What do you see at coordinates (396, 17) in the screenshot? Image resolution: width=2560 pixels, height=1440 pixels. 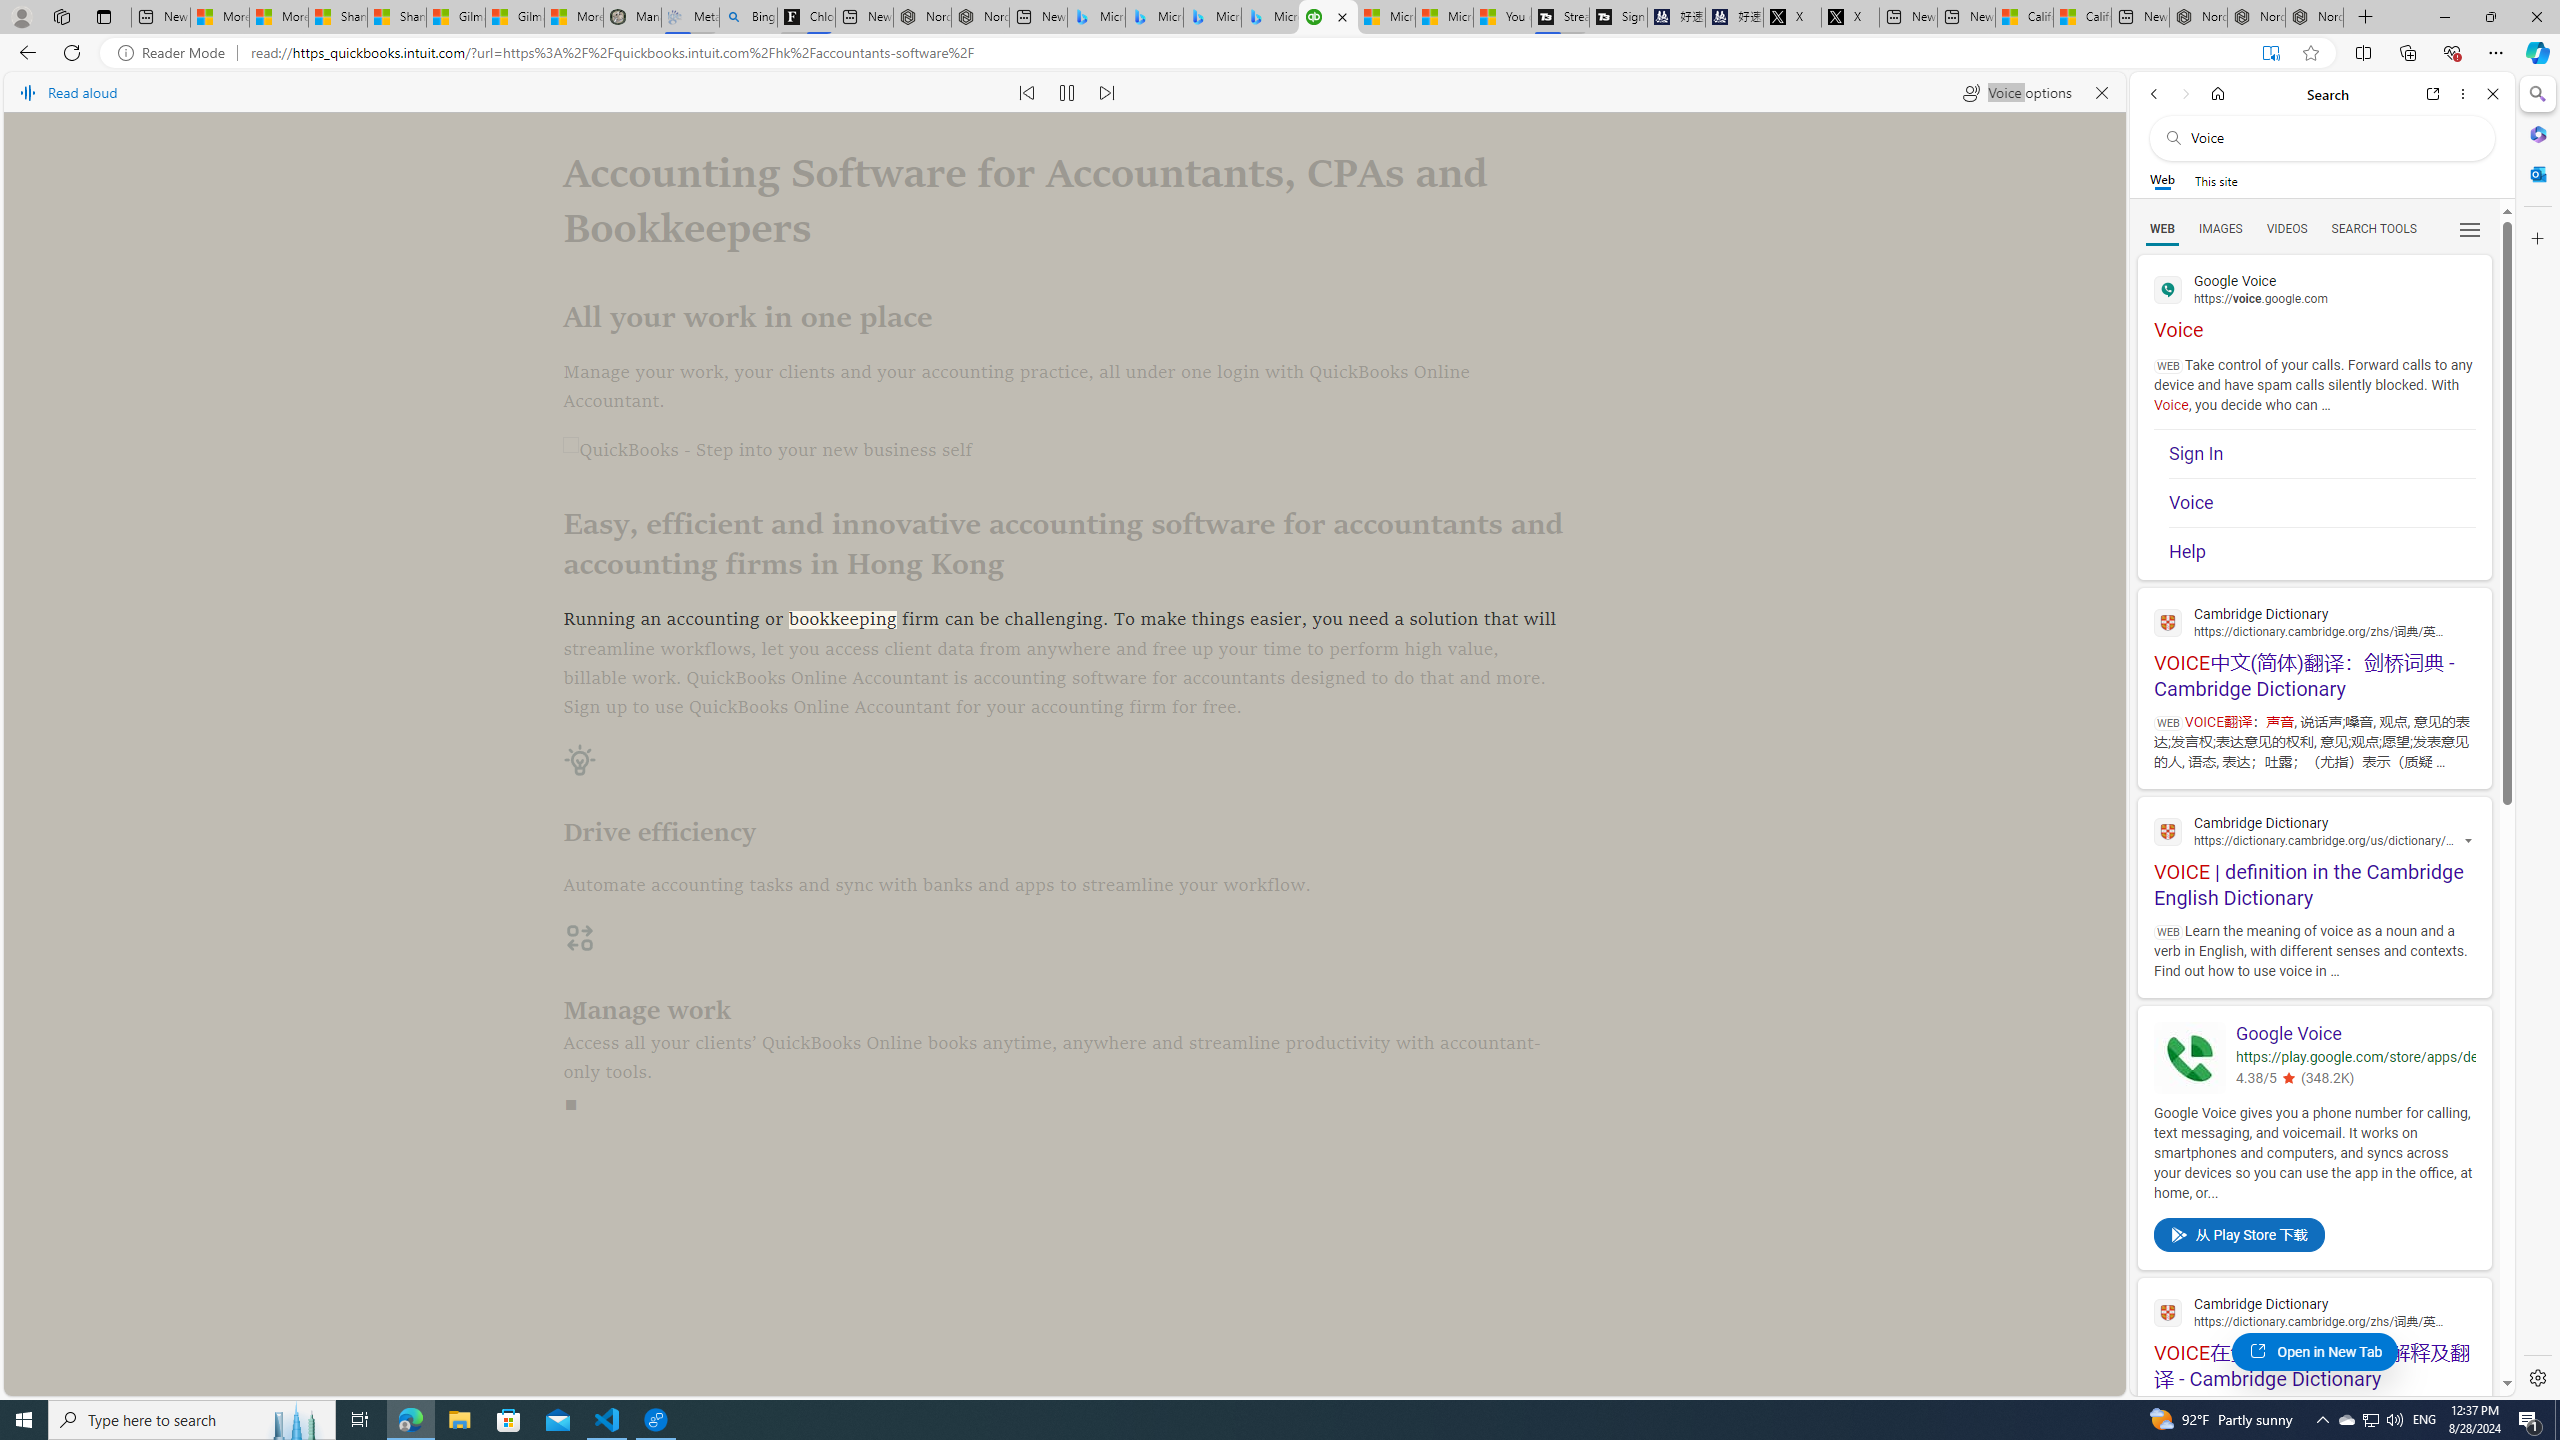 I see `Shanghai, China weather forecast | Microsoft Weather` at bounding box center [396, 17].